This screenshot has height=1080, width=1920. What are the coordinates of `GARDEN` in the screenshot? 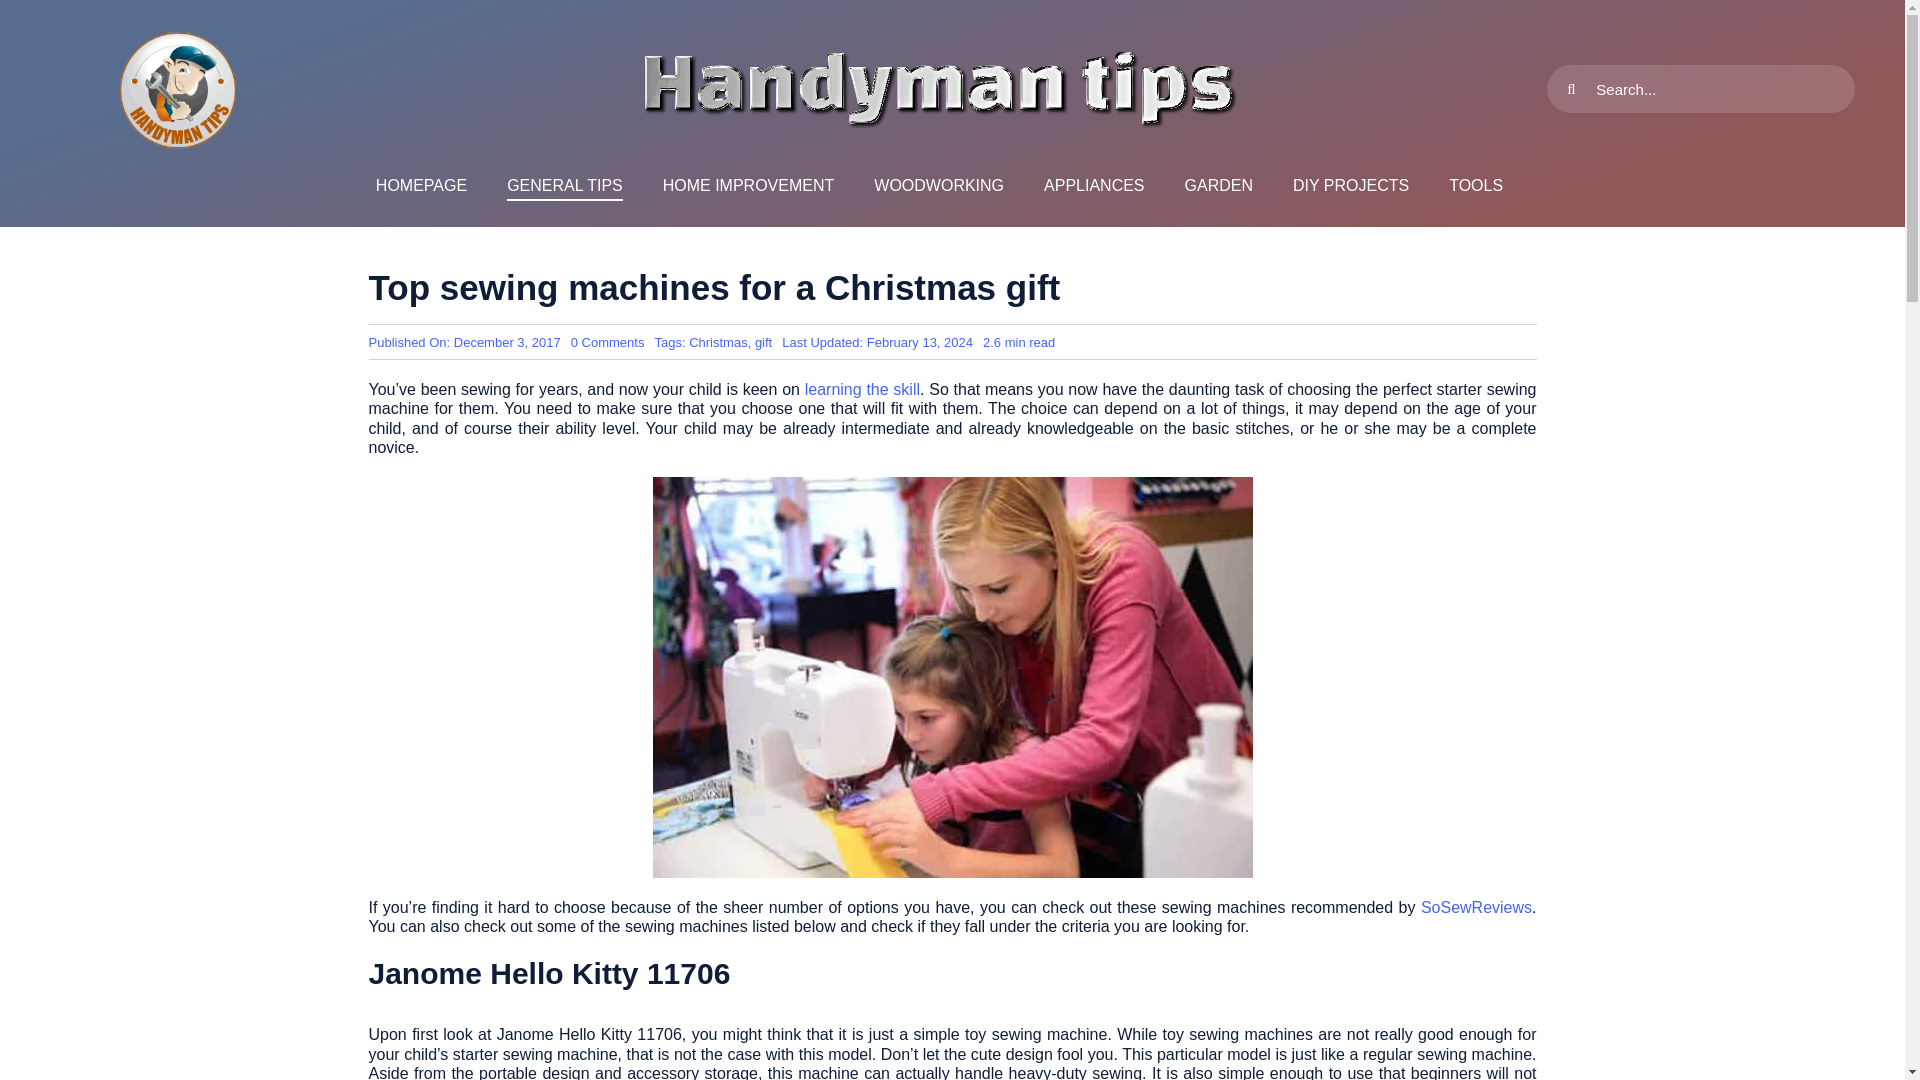 It's located at (1476, 186).